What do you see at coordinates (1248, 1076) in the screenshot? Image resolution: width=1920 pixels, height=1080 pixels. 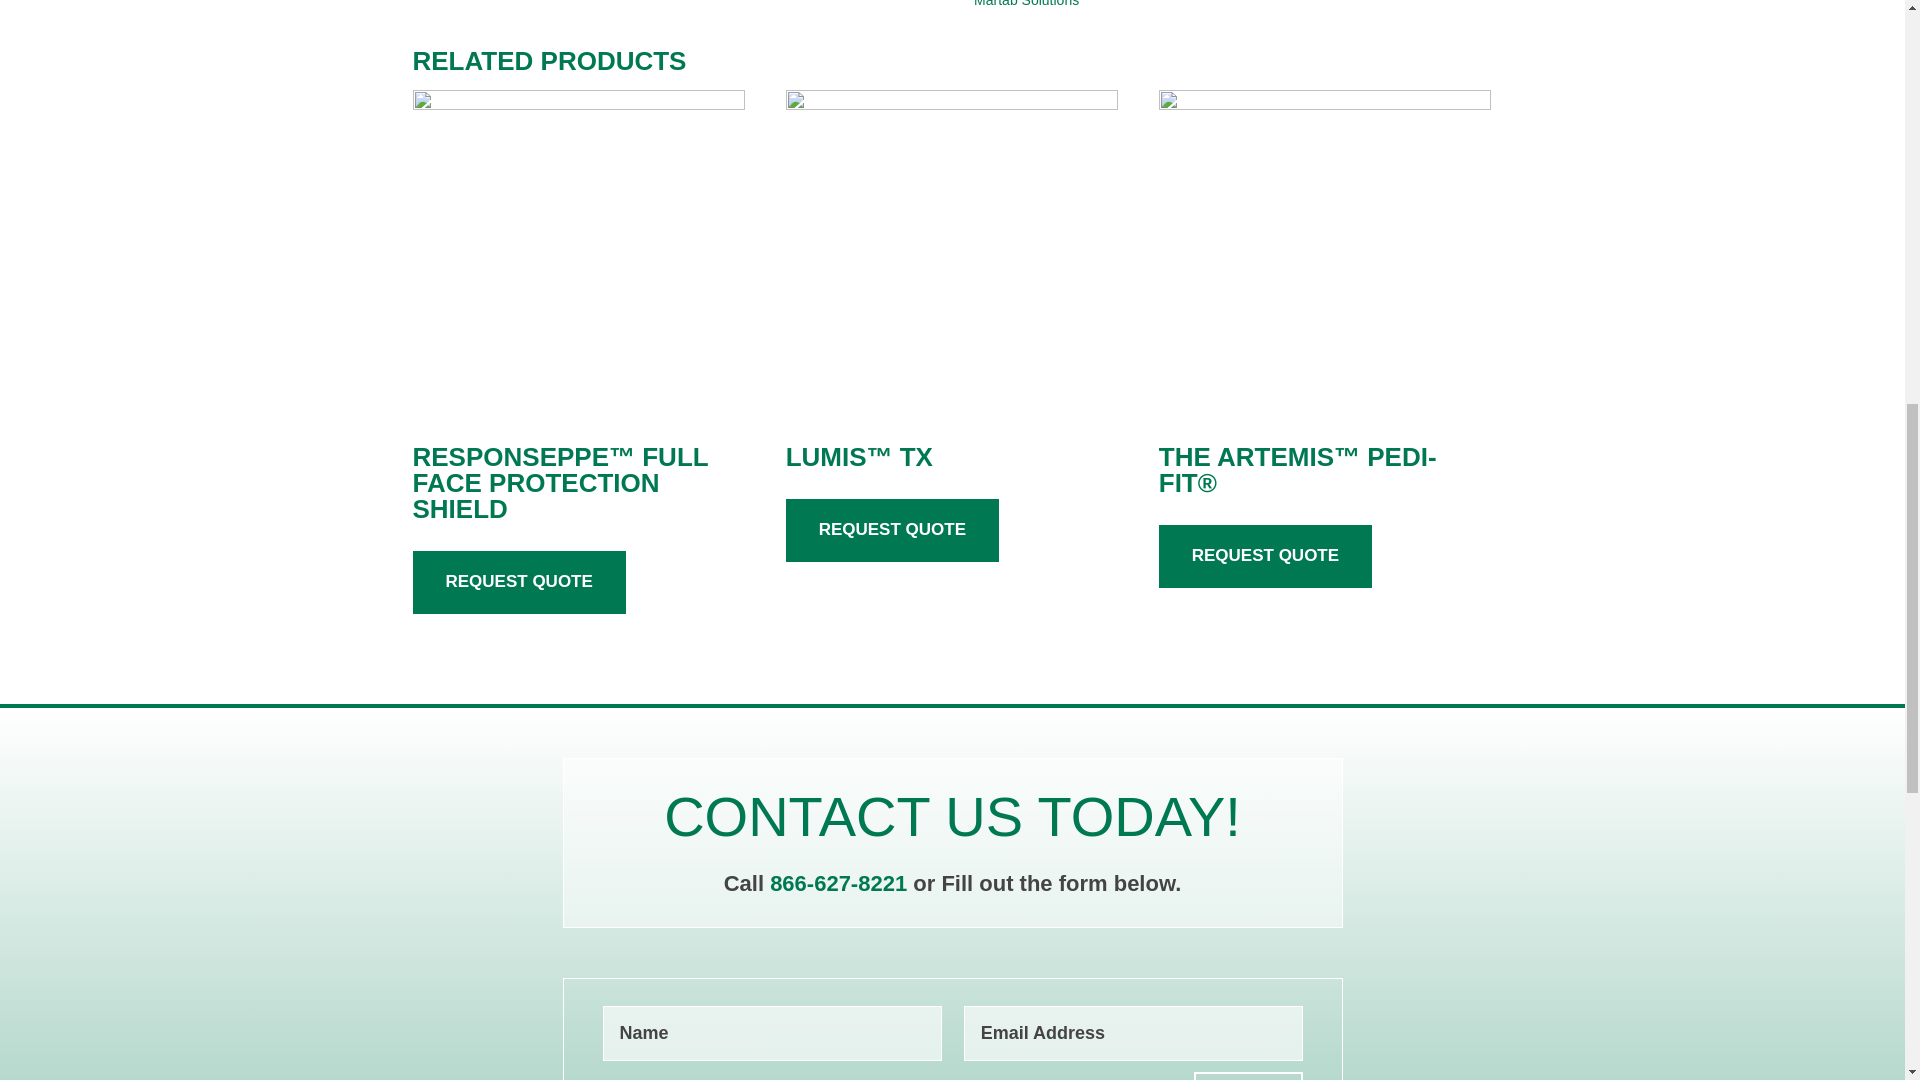 I see `SUBMIT` at bounding box center [1248, 1076].